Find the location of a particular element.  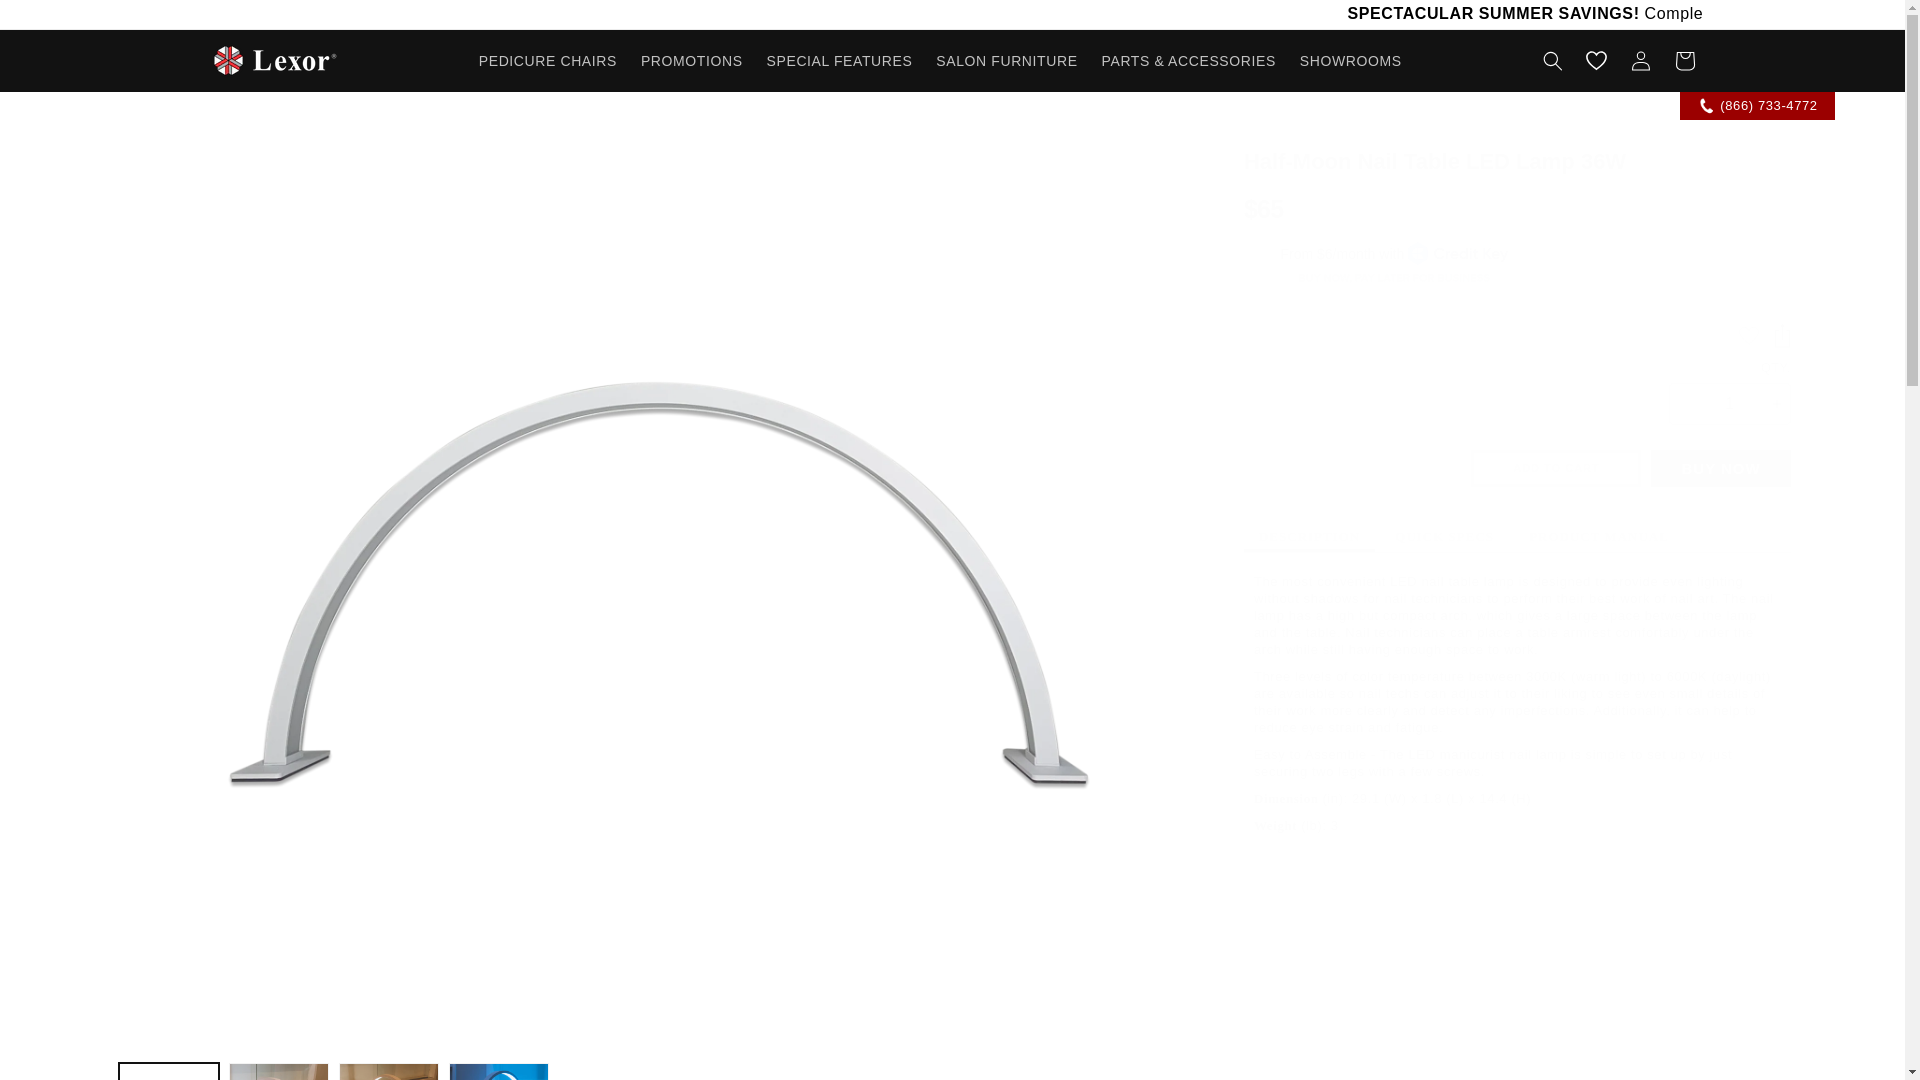

Cart is located at coordinates (1684, 60).